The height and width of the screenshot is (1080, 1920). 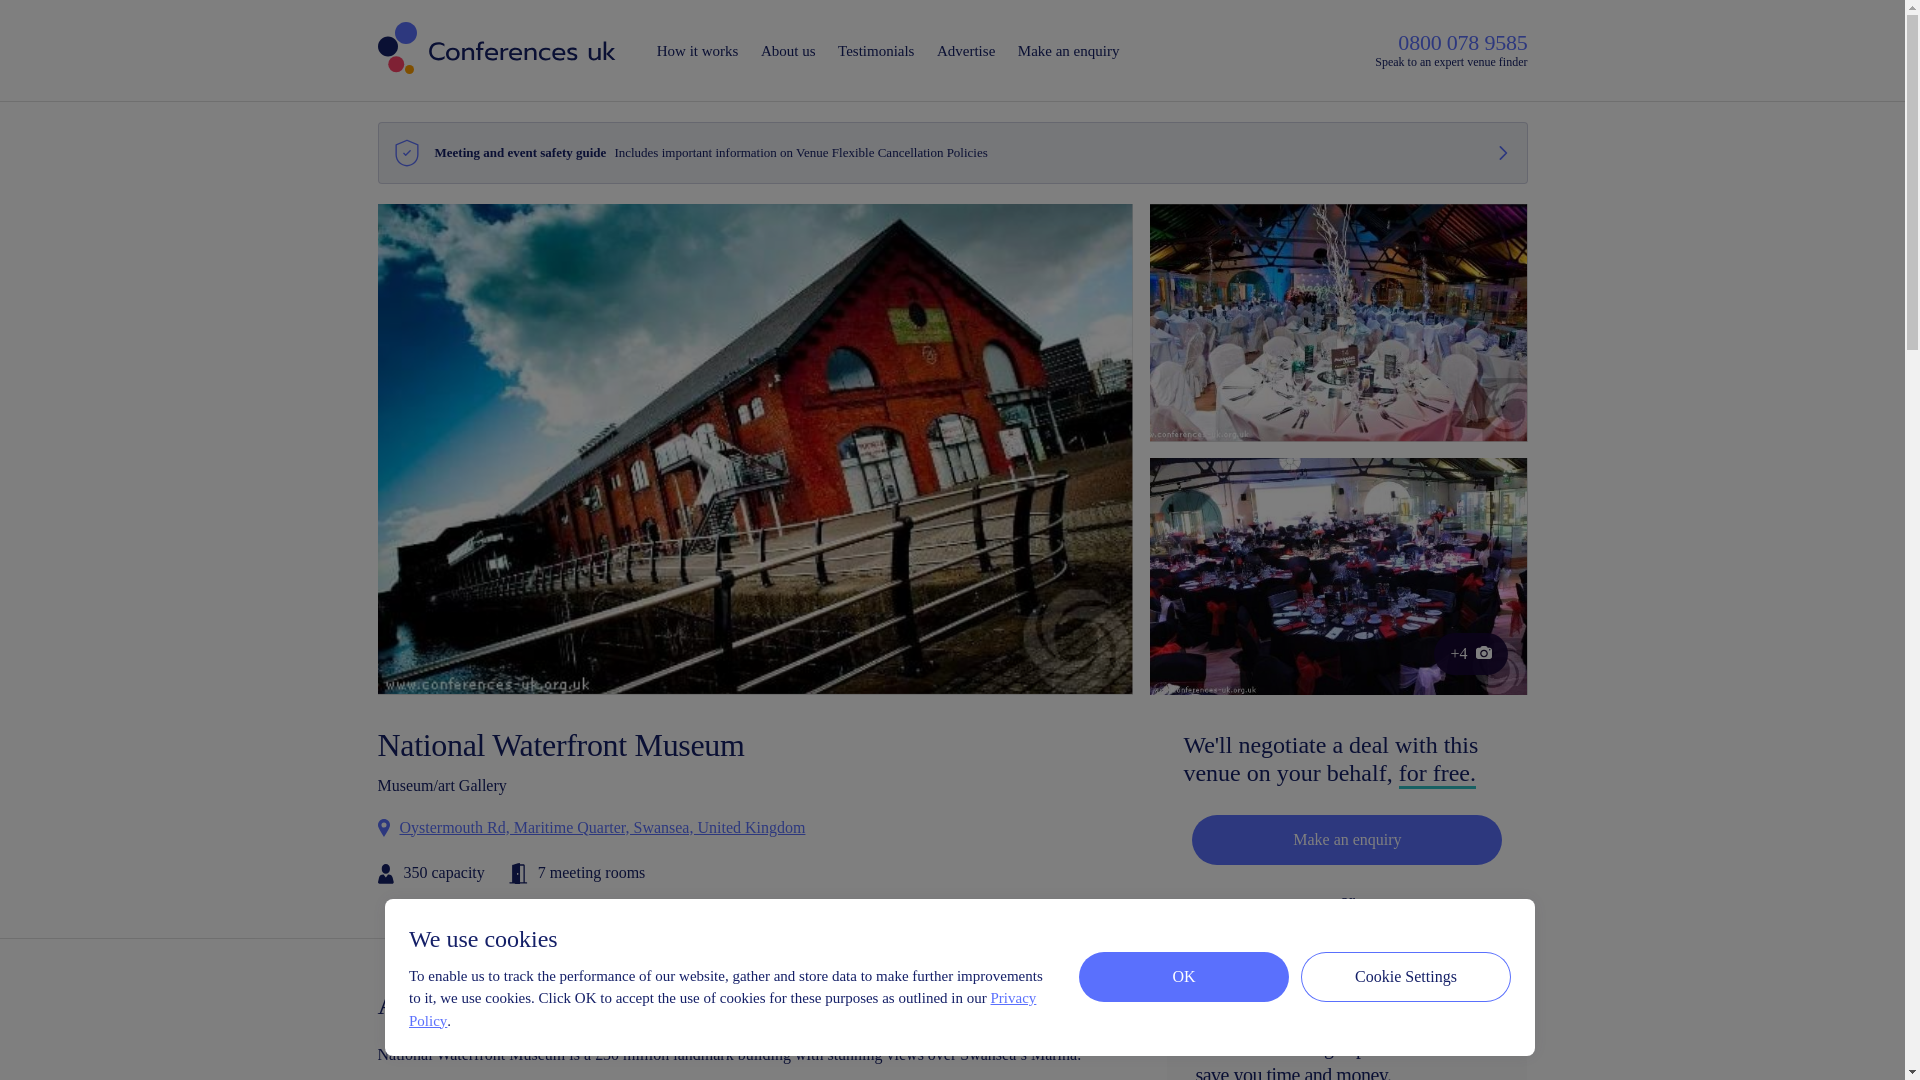 I want to click on Oystermouth Rd, Maritime Quarter, Swansea, United Kingdom, so click(x=592, y=827).